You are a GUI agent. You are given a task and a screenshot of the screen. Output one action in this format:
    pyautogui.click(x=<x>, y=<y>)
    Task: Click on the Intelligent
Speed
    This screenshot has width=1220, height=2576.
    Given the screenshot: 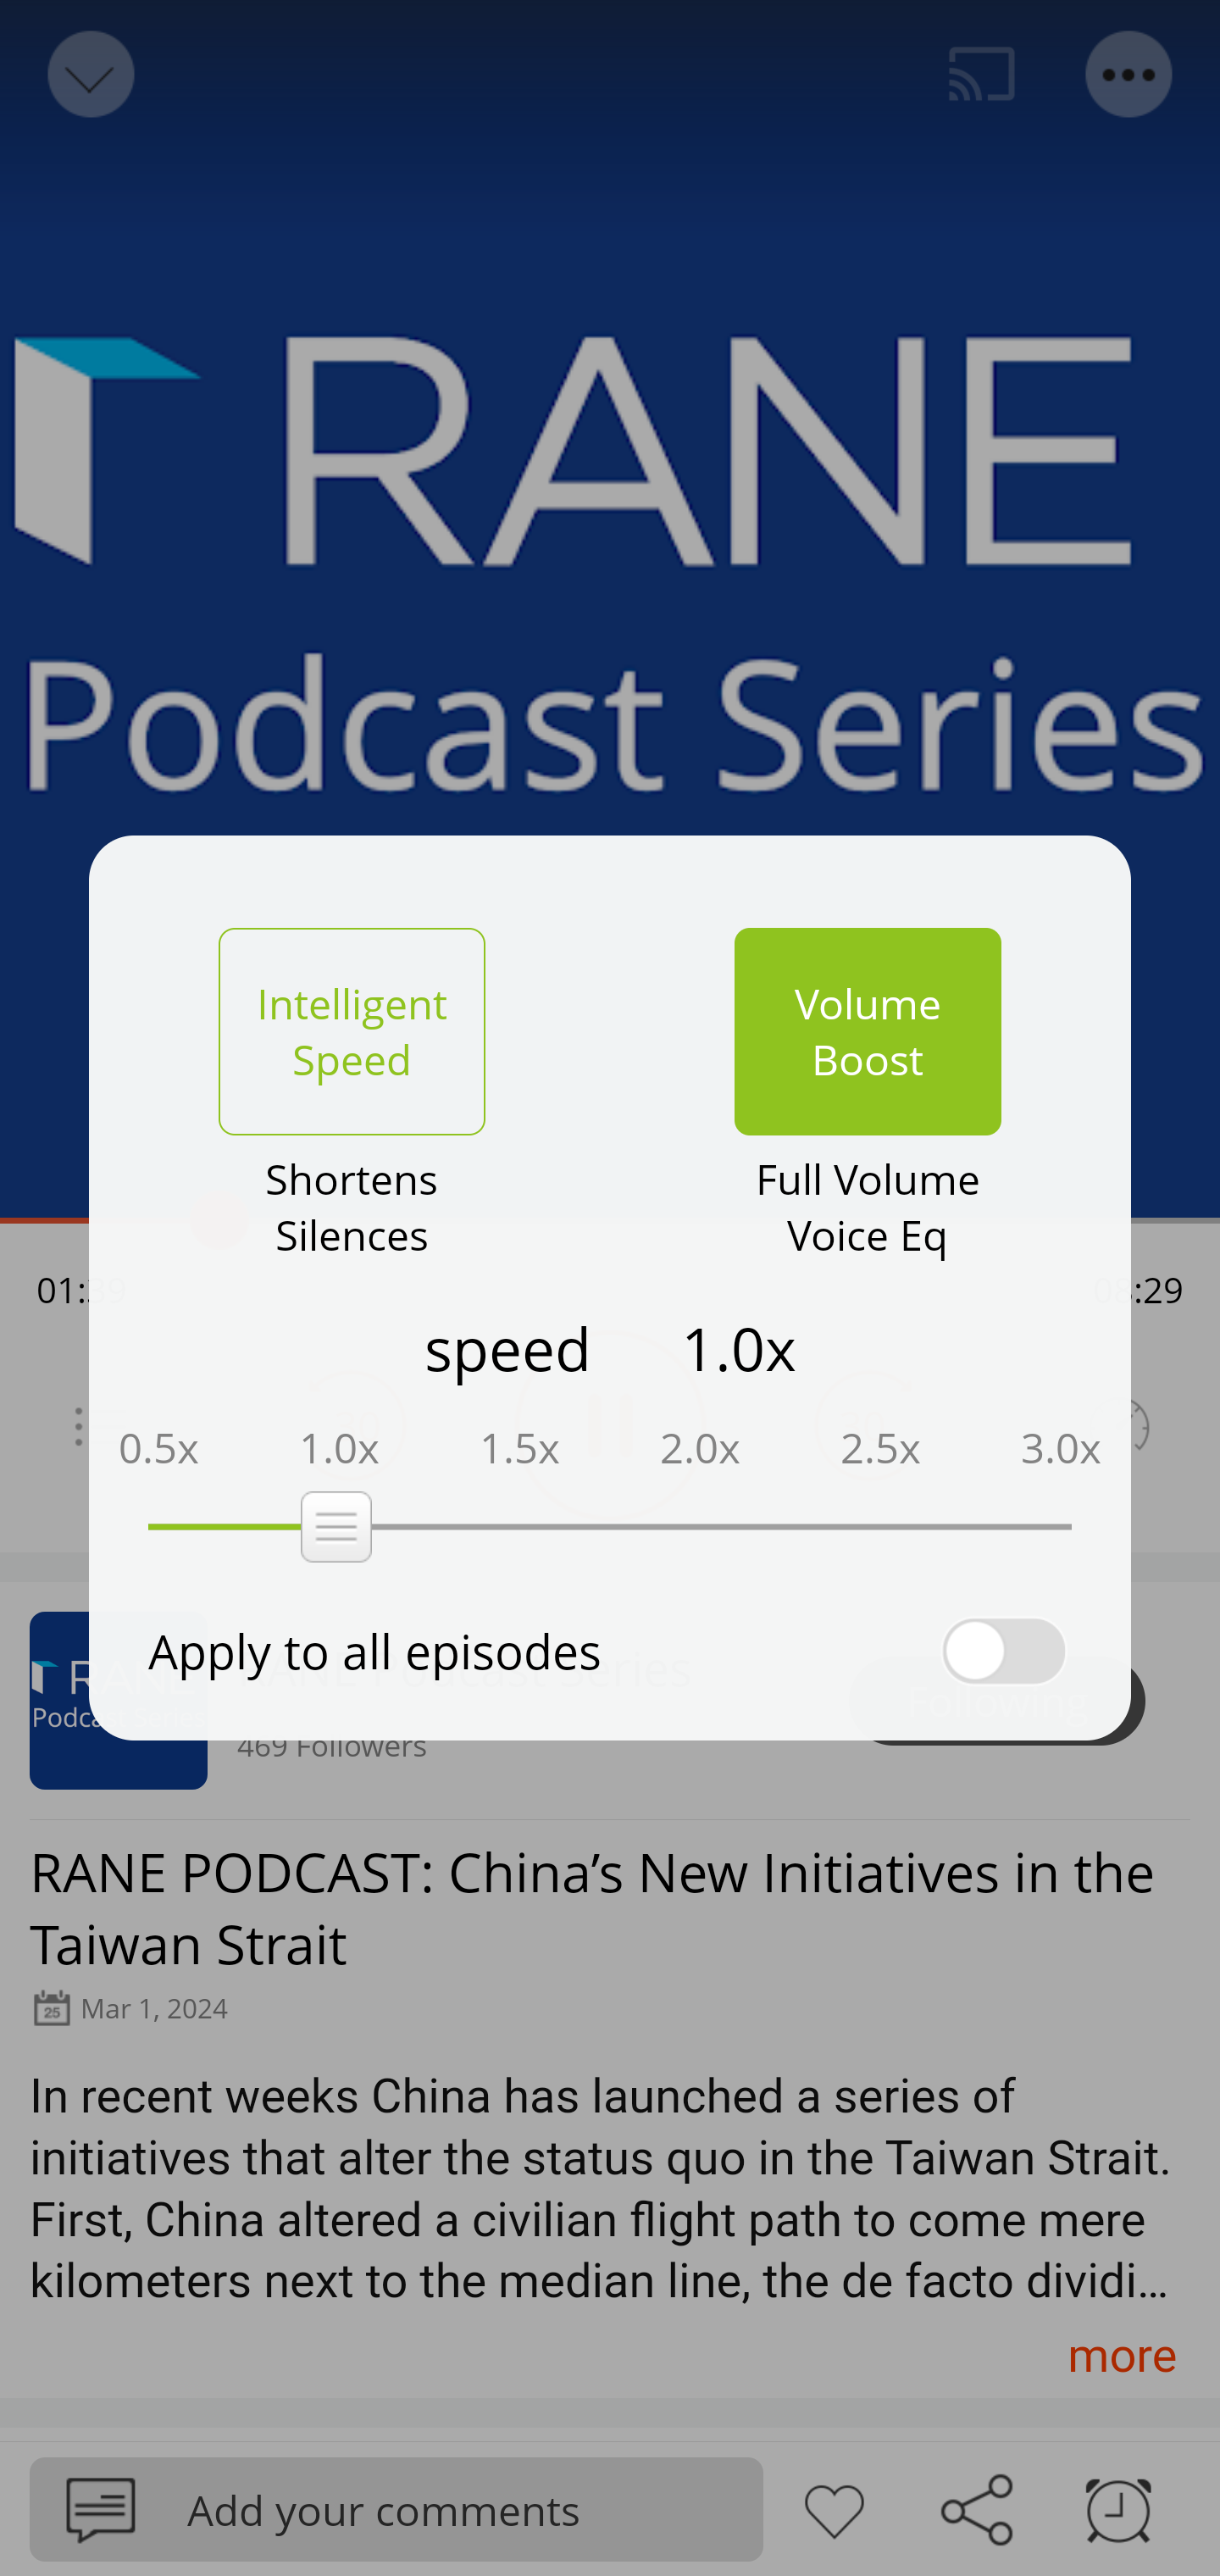 What is the action you would take?
    pyautogui.click(x=352, y=1031)
    